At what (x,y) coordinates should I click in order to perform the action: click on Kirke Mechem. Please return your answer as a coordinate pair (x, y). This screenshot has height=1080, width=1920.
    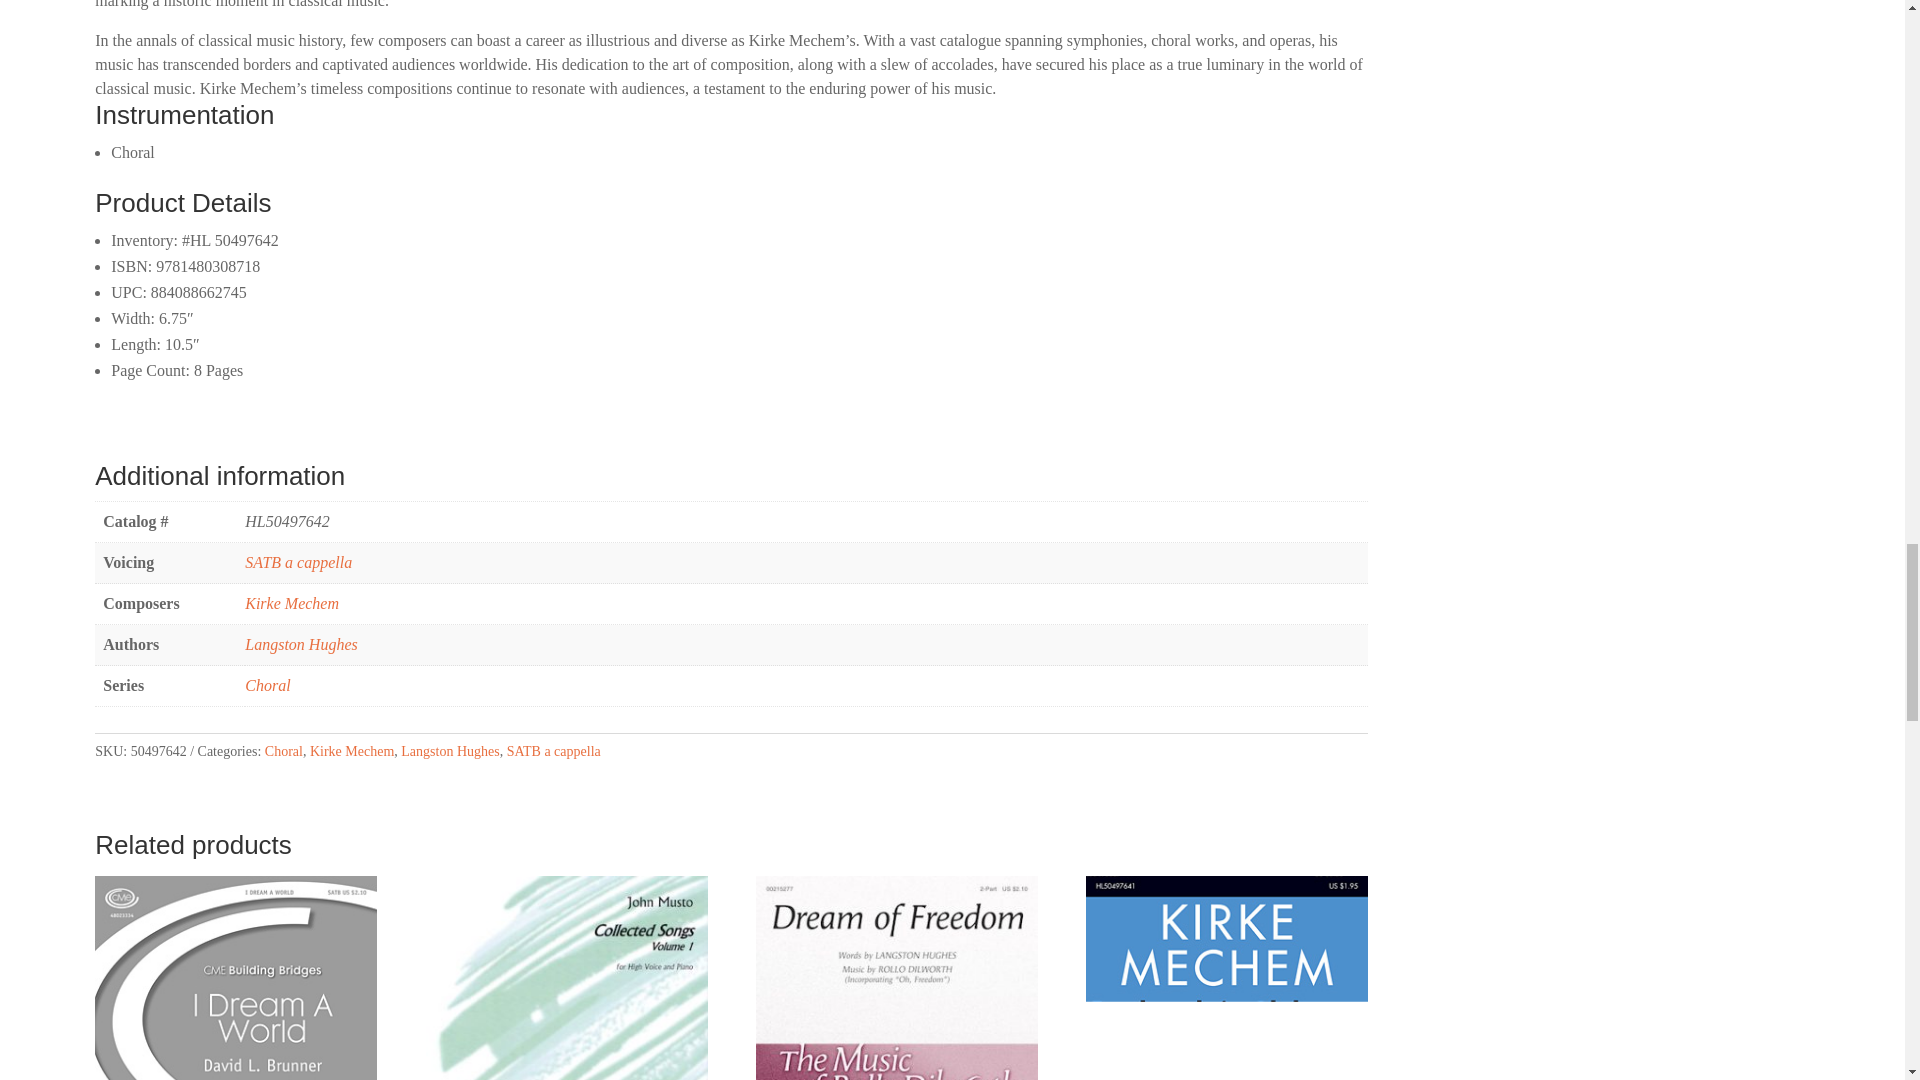
    Looking at the image, I should click on (292, 604).